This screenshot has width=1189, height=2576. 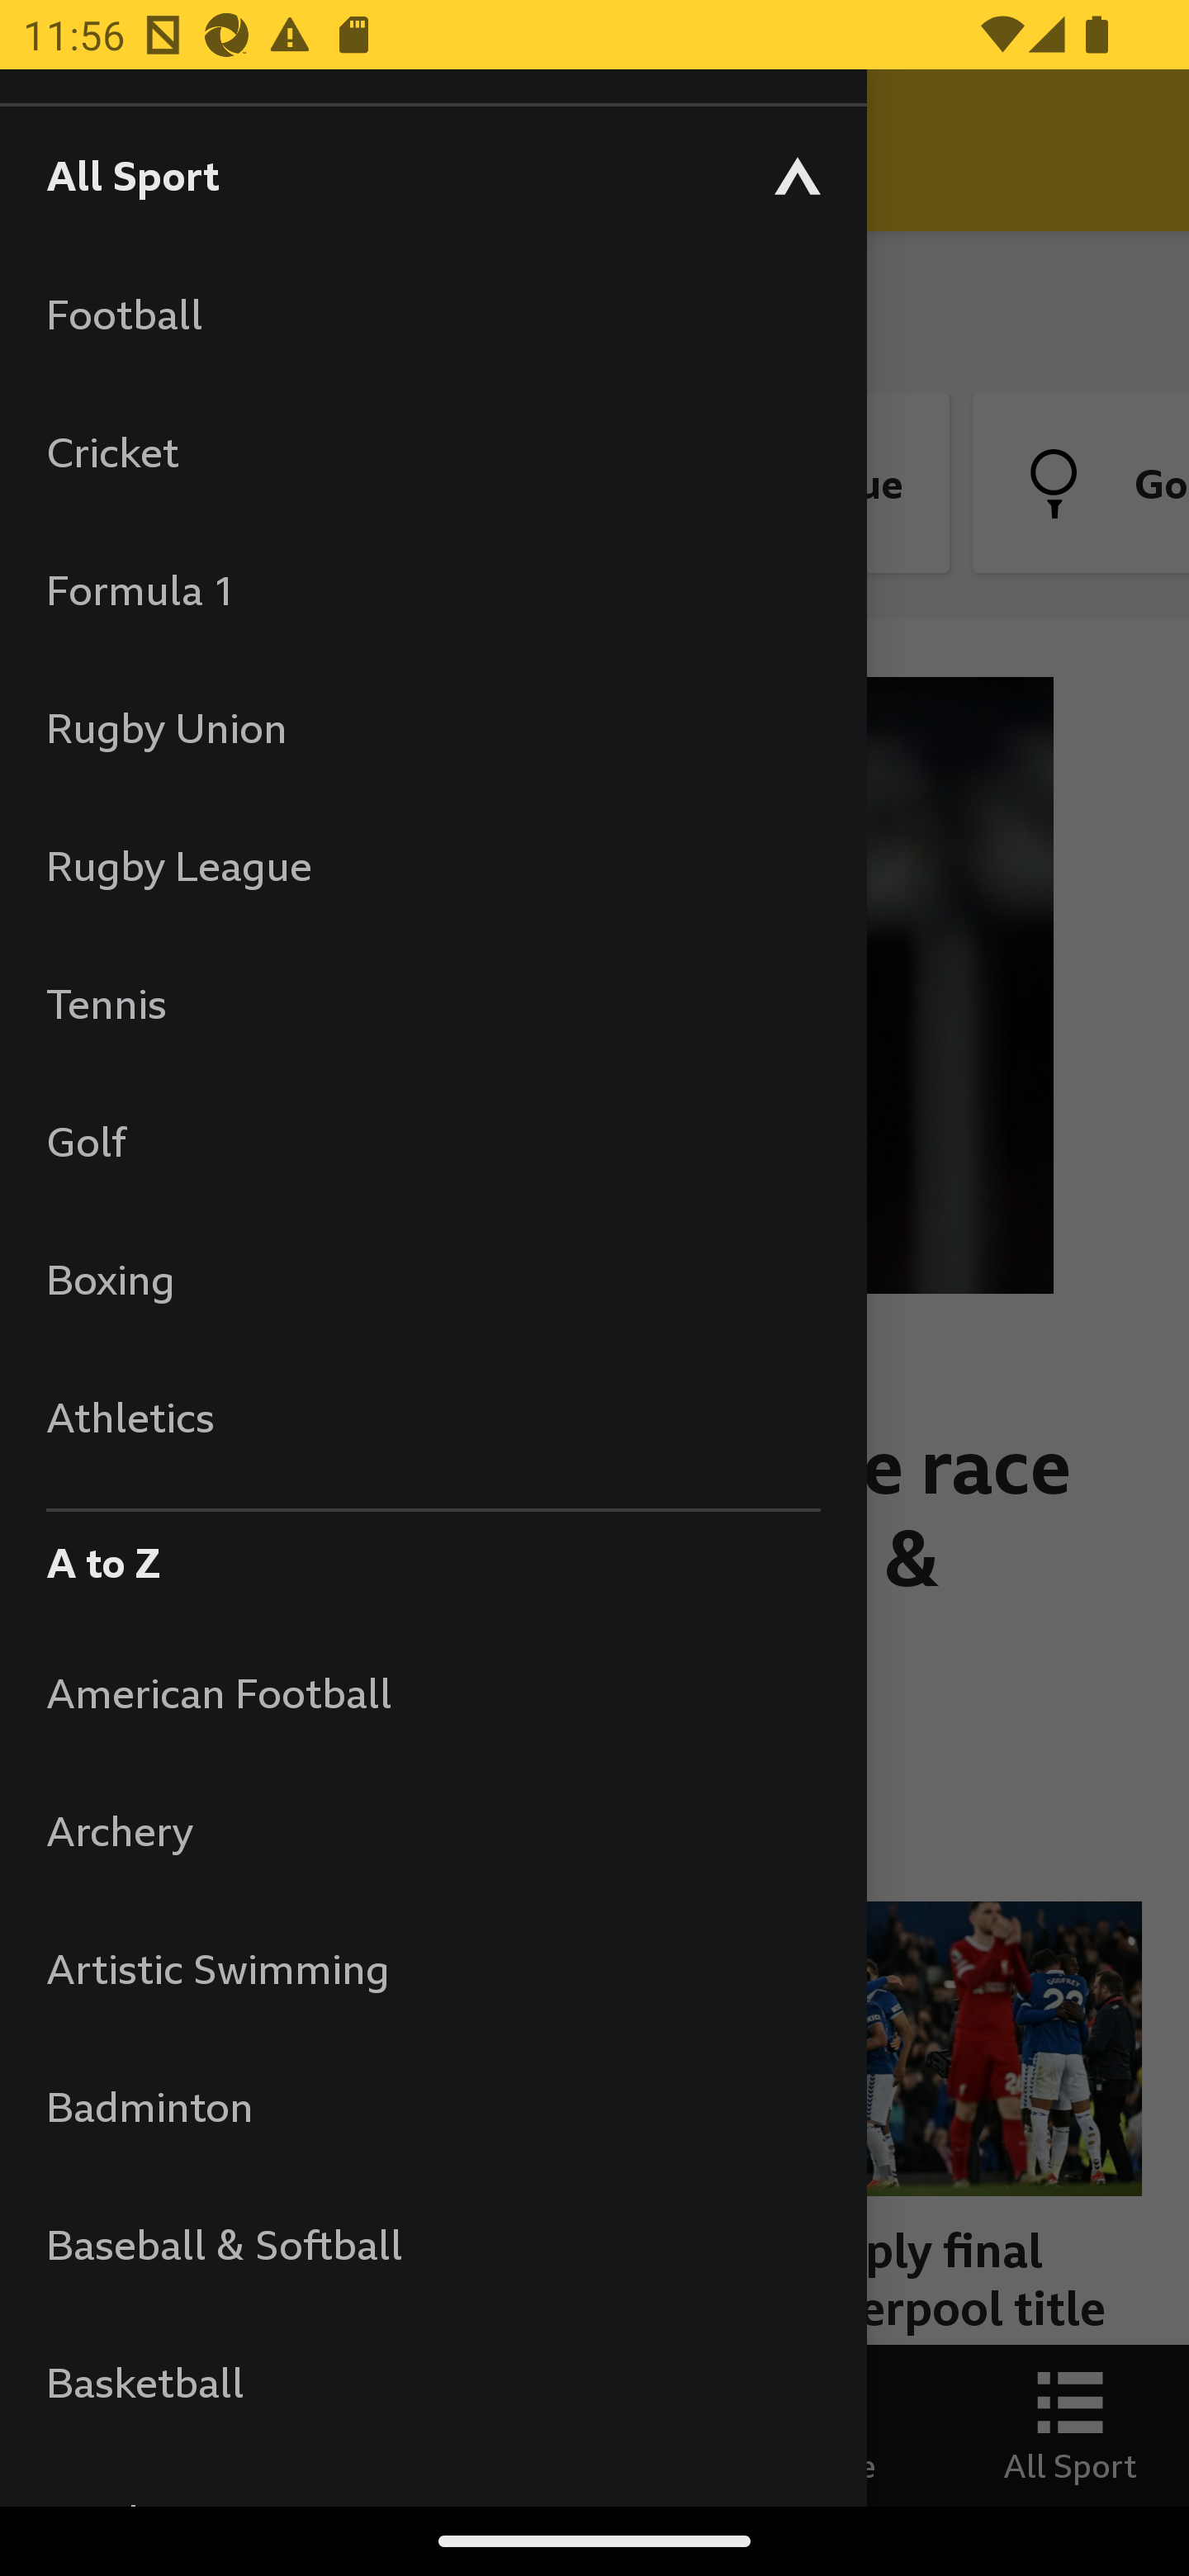 What do you see at coordinates (433, 1693) in the screenshot?
I see `American Football` at bounding box center [433, 1693].